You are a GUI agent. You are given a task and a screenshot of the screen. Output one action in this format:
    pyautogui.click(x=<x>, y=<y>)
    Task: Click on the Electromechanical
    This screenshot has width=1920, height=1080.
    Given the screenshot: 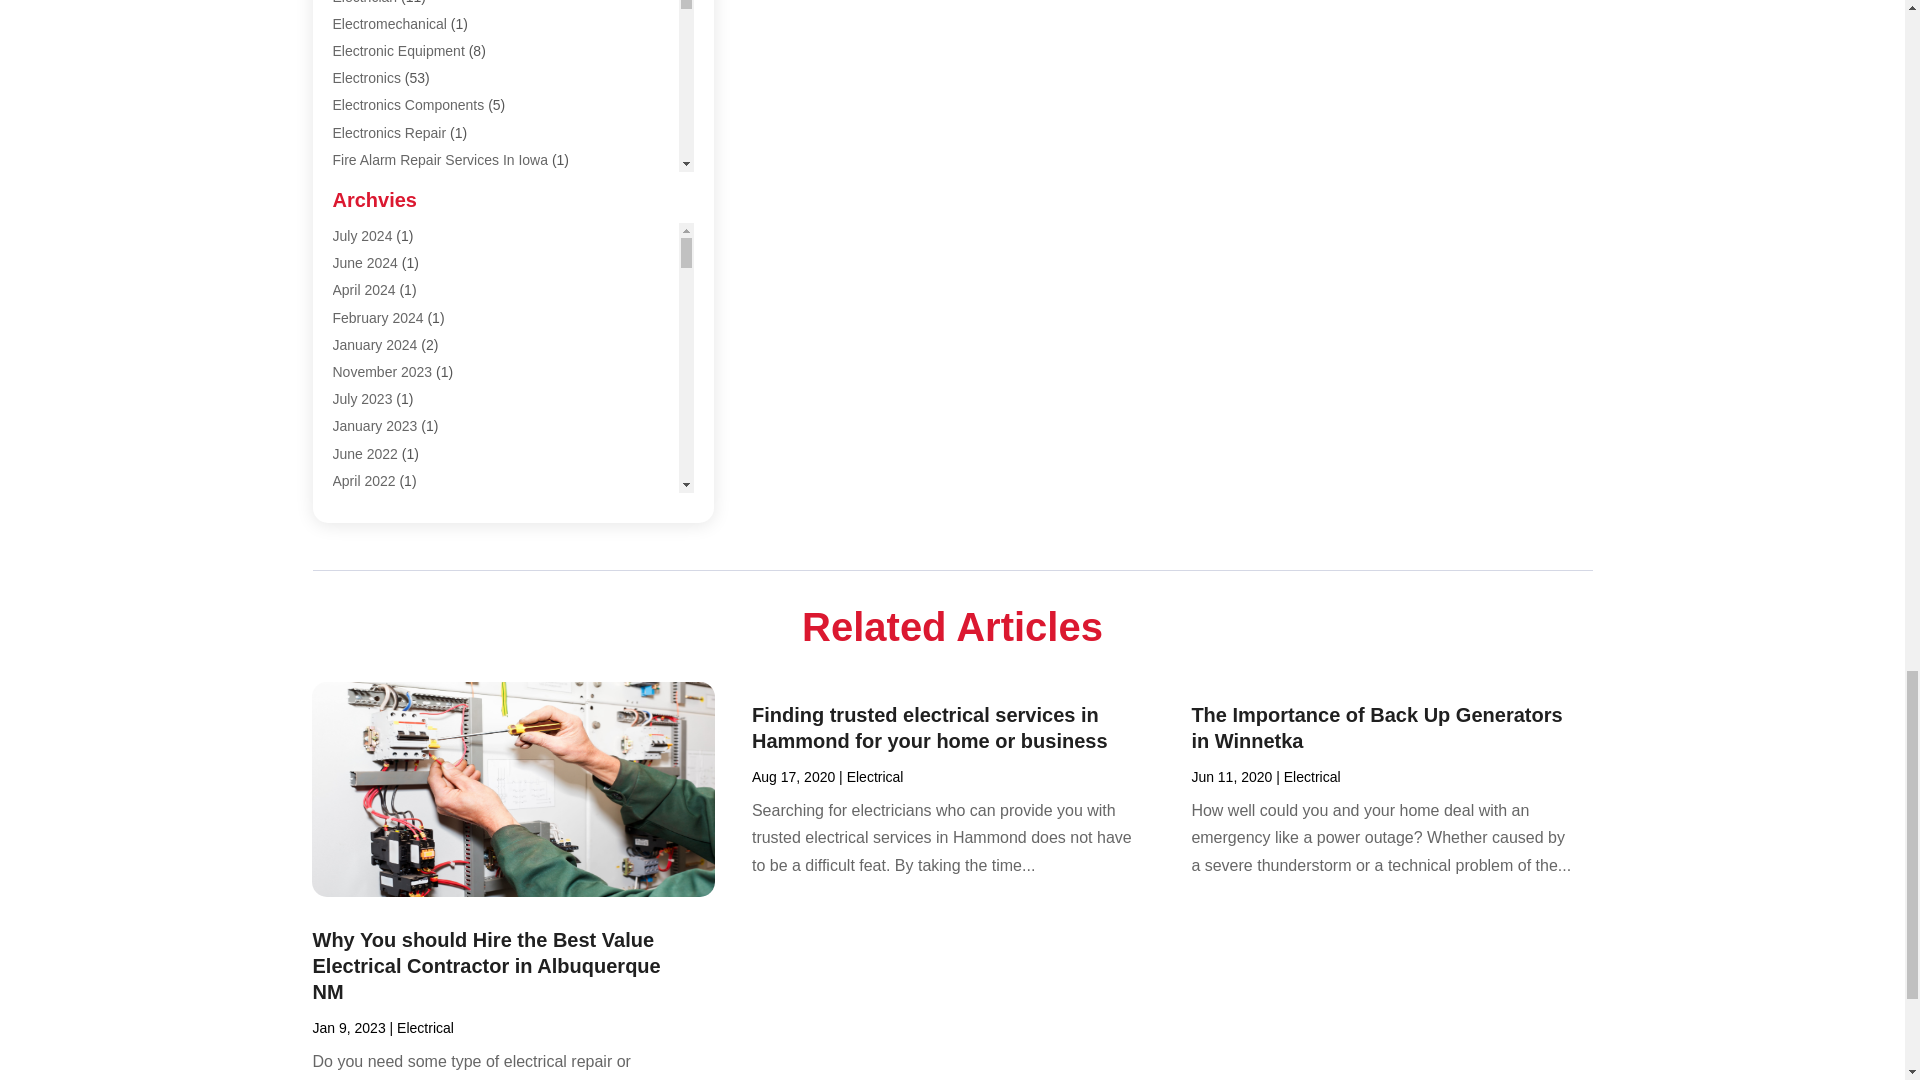 What is the action you would take?
    pyautogui.click(x=388, y=24)
    